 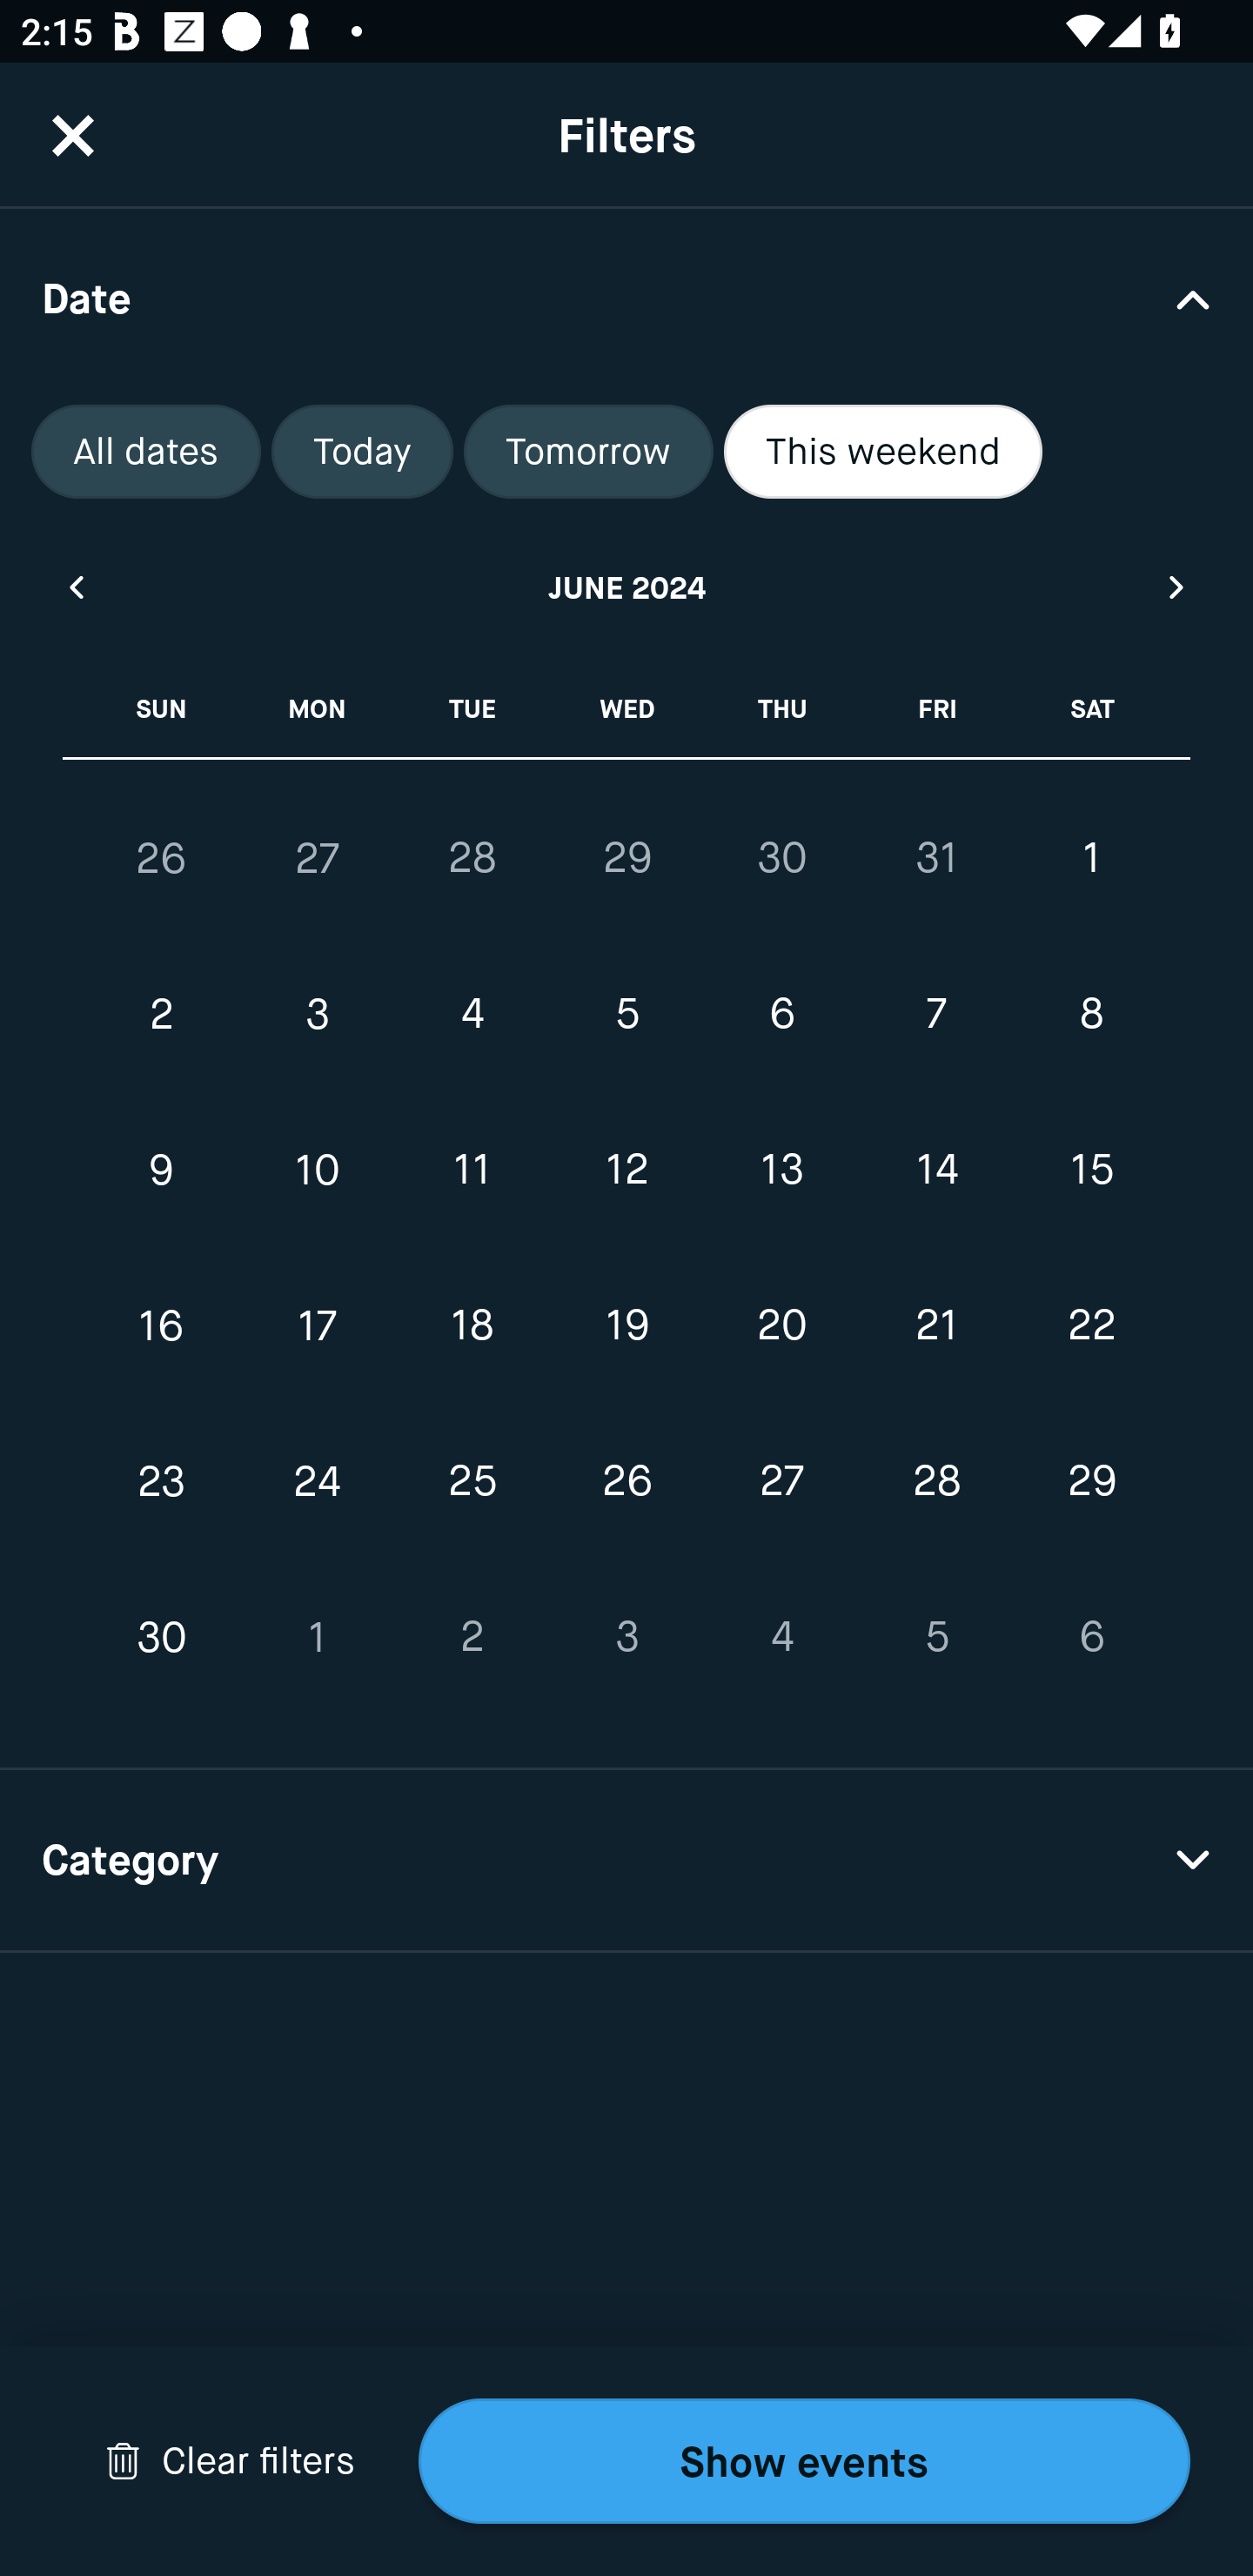 What do you see at coordinates (230, 2461) in the screenshot?
I see `Drop Down Arrow Clear filters` at bounding box center [230, 2461].